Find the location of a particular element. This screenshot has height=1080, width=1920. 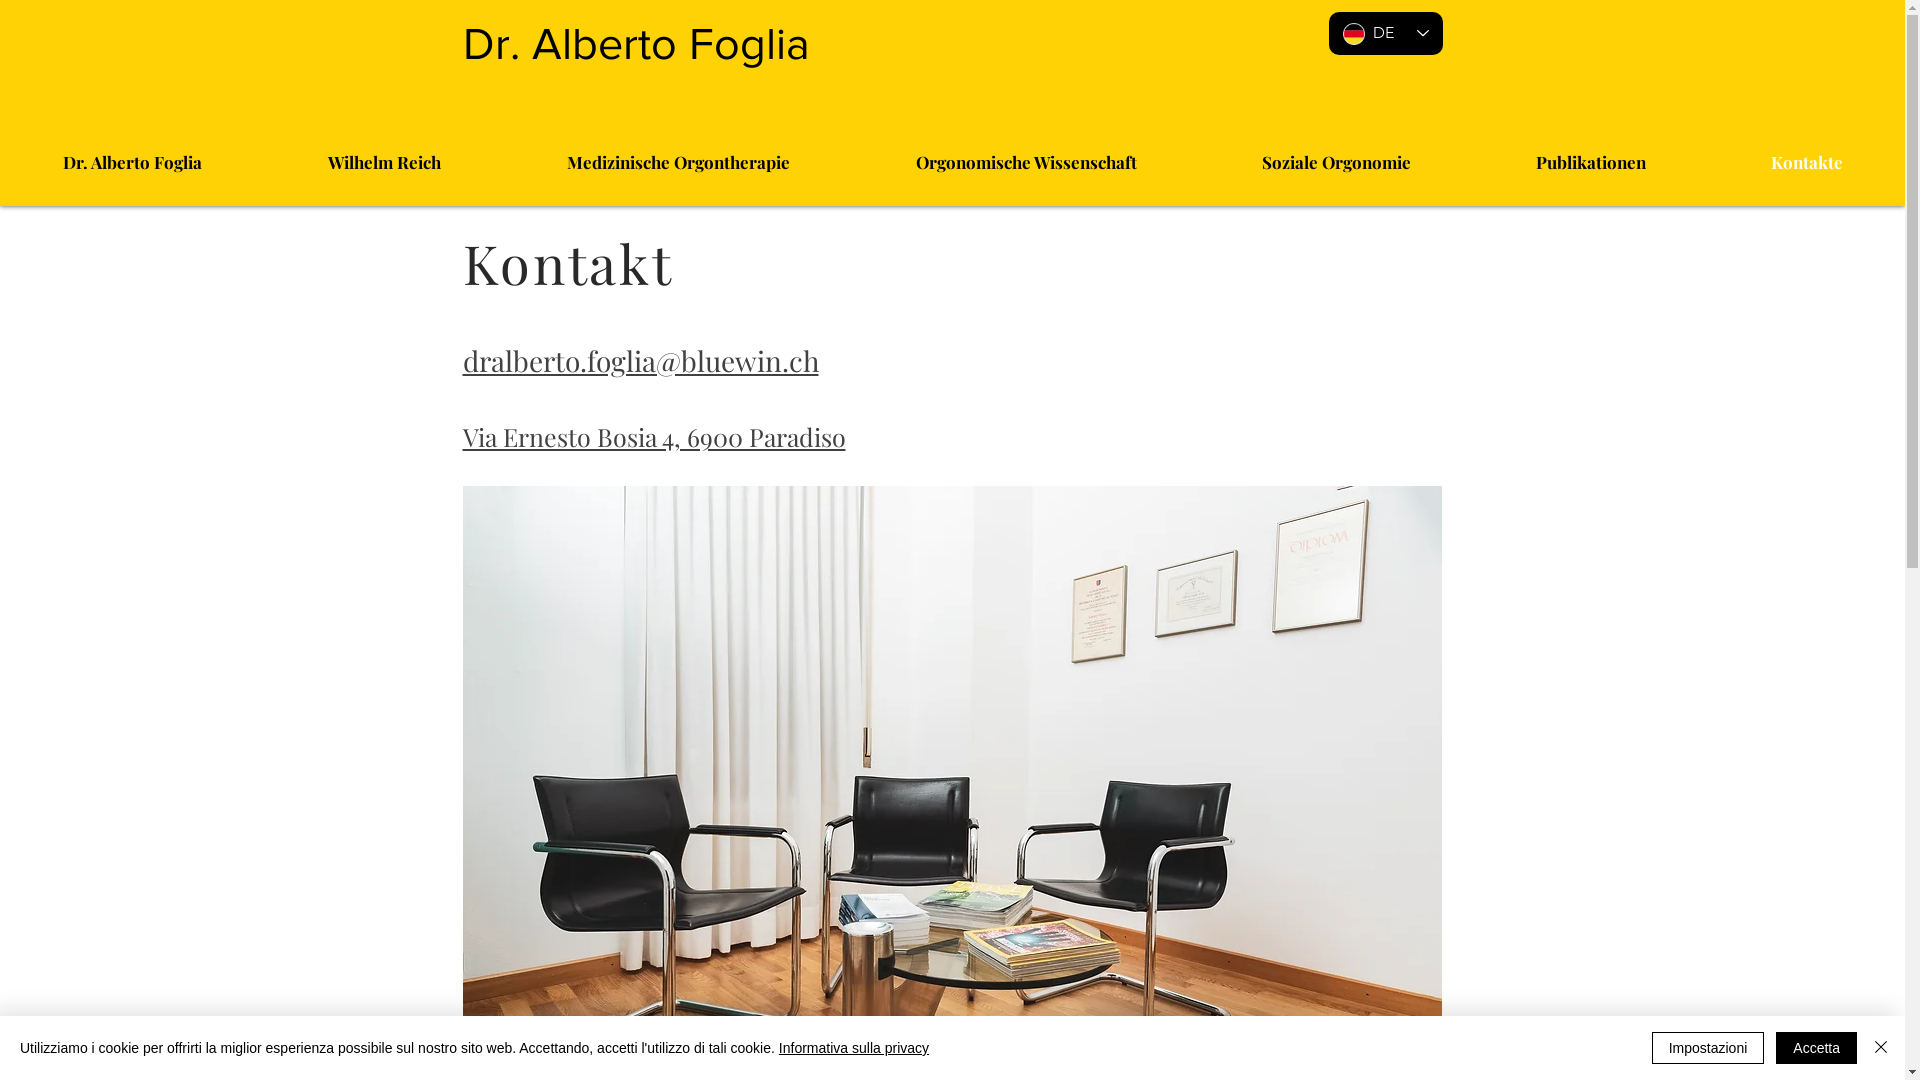

Via Ernesto Bosia 4, 6900 Paradiso is located at coordinates (654, 438).